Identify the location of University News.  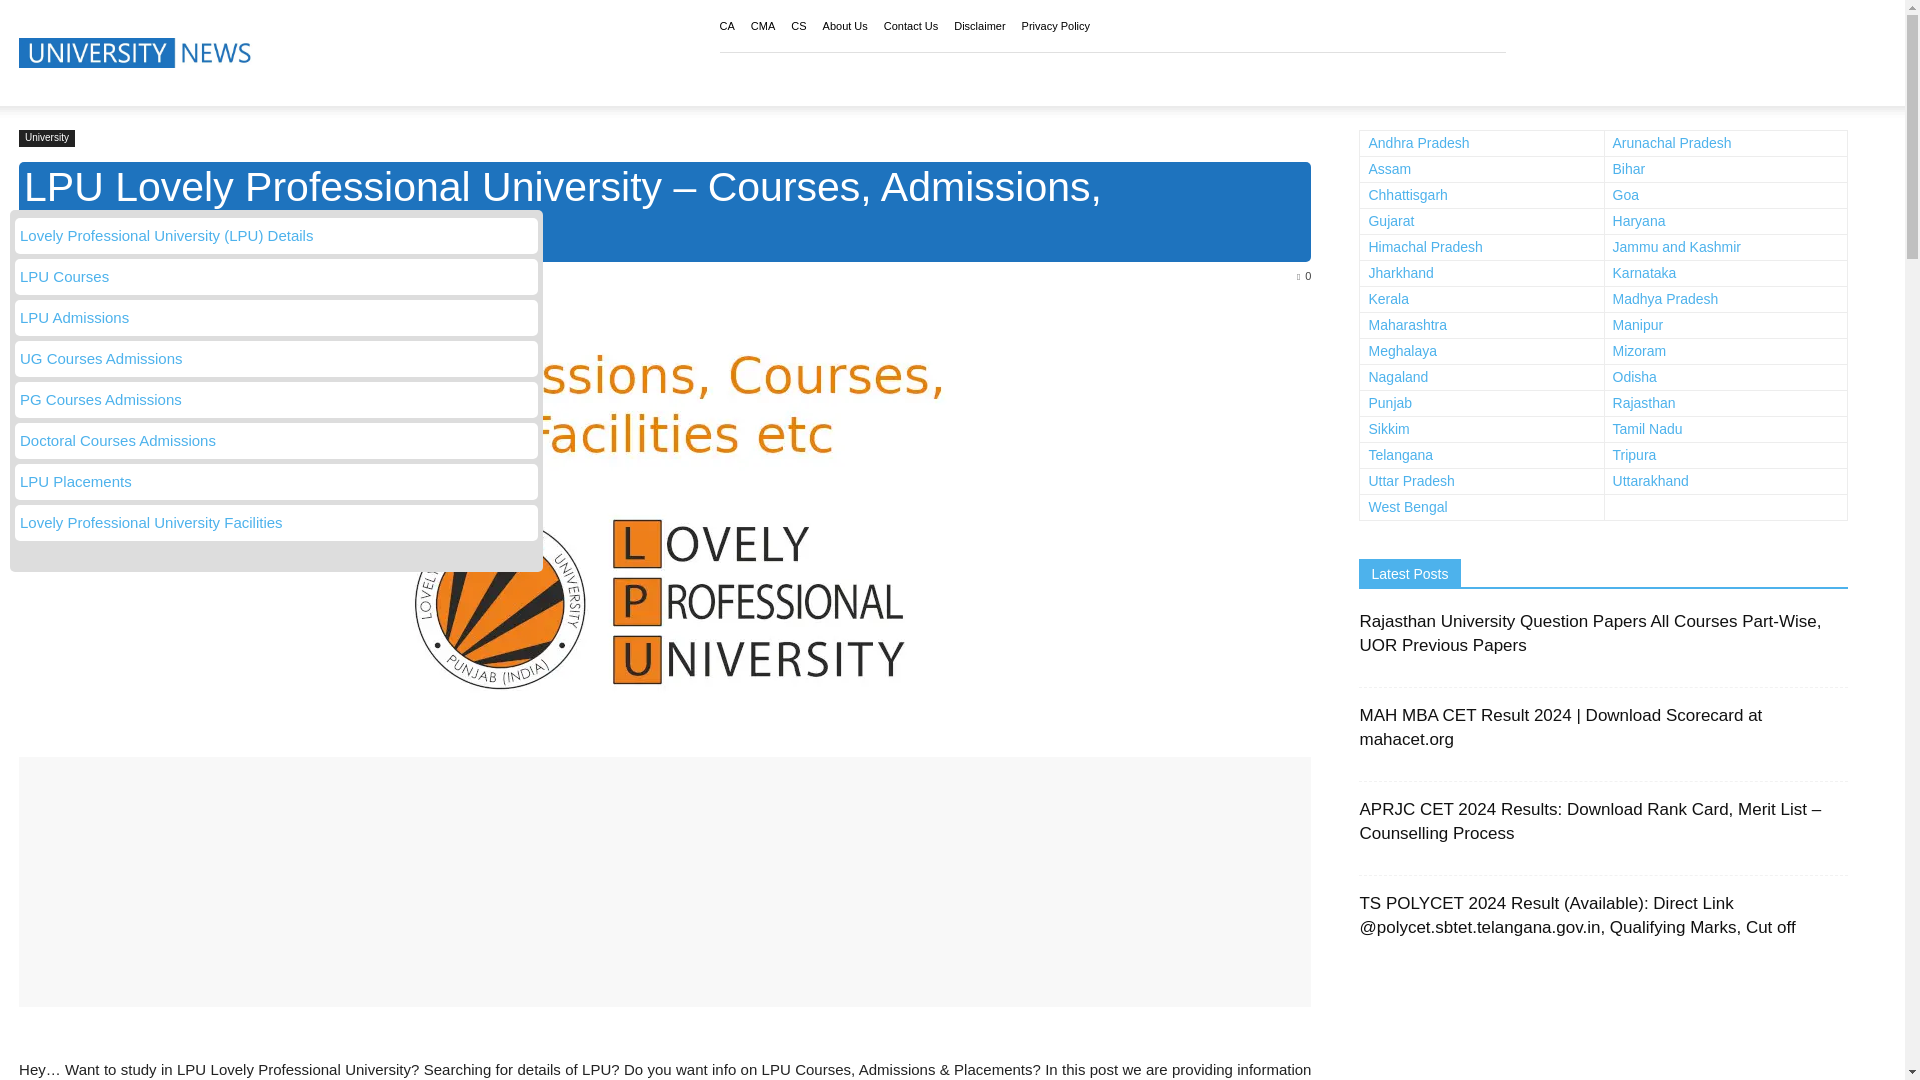
(138, 52).